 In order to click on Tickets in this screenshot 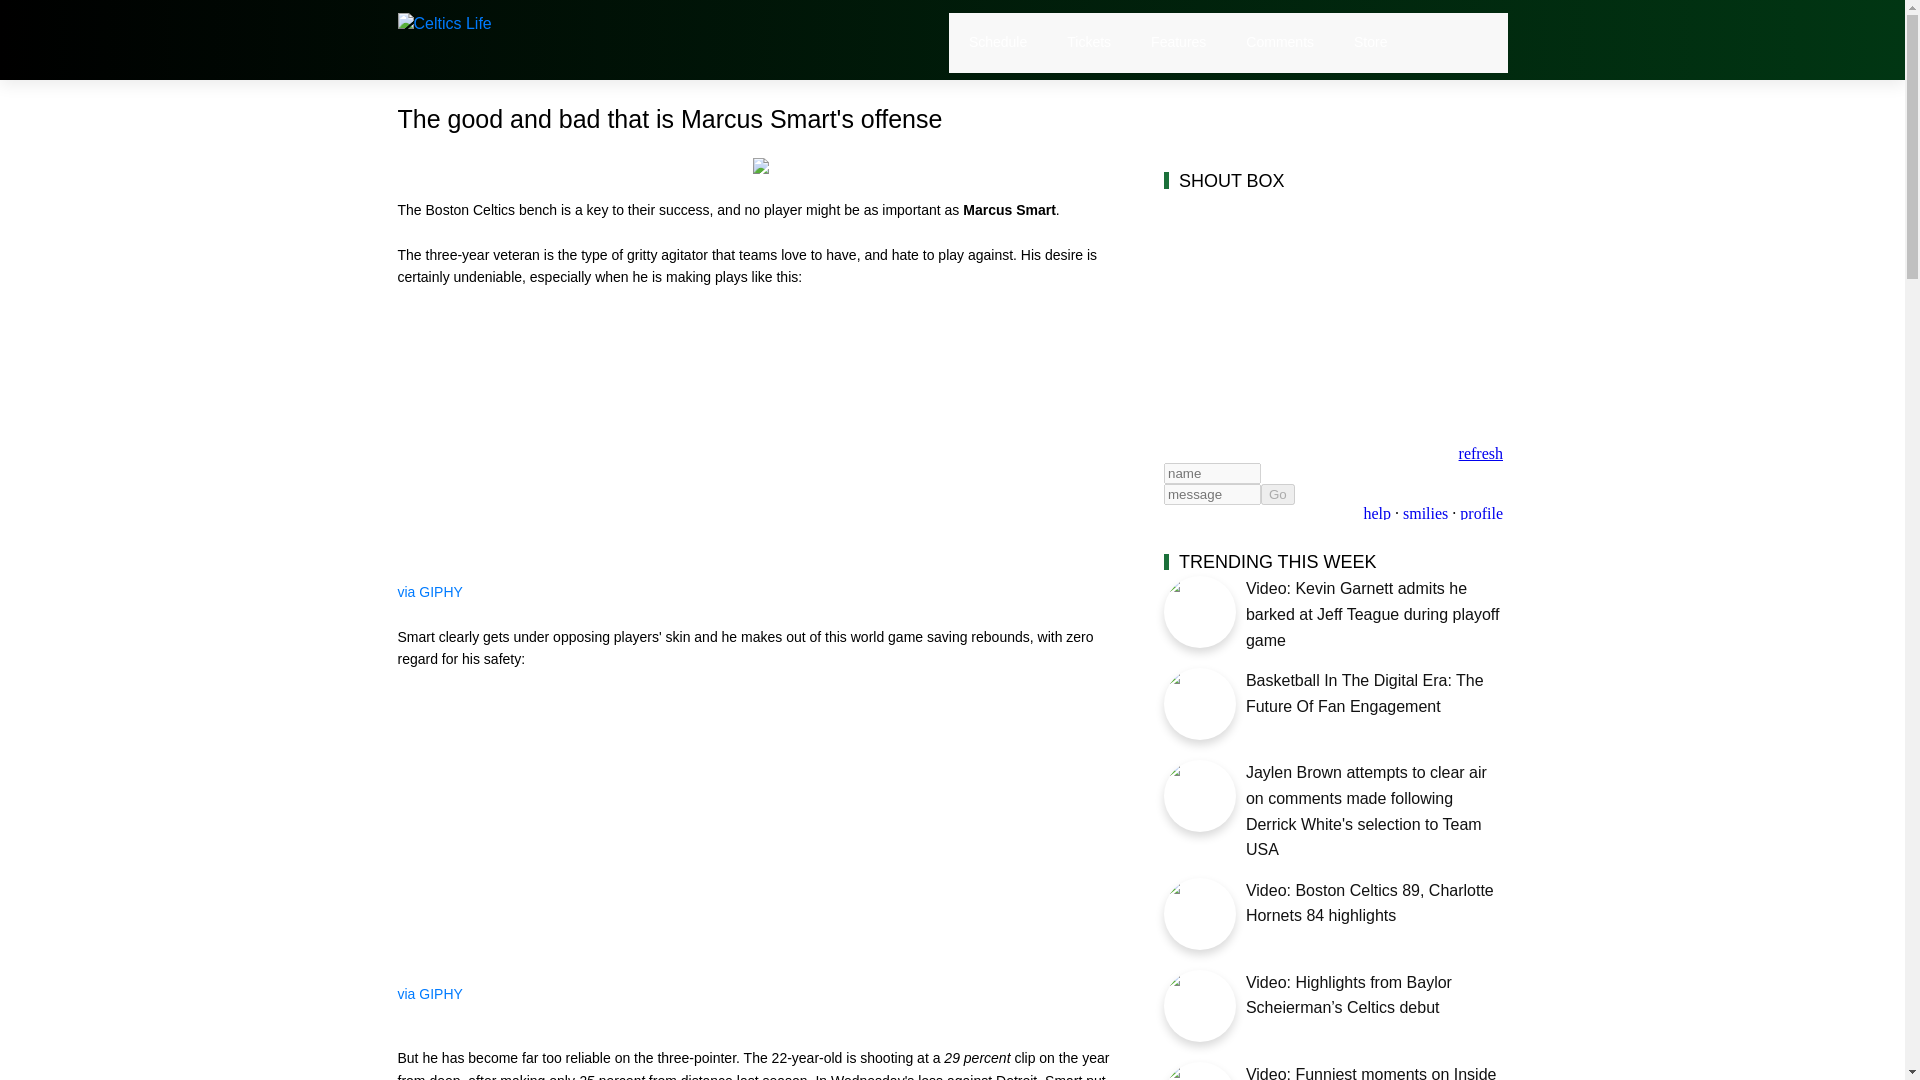, I will do `click(1089, 42)`.